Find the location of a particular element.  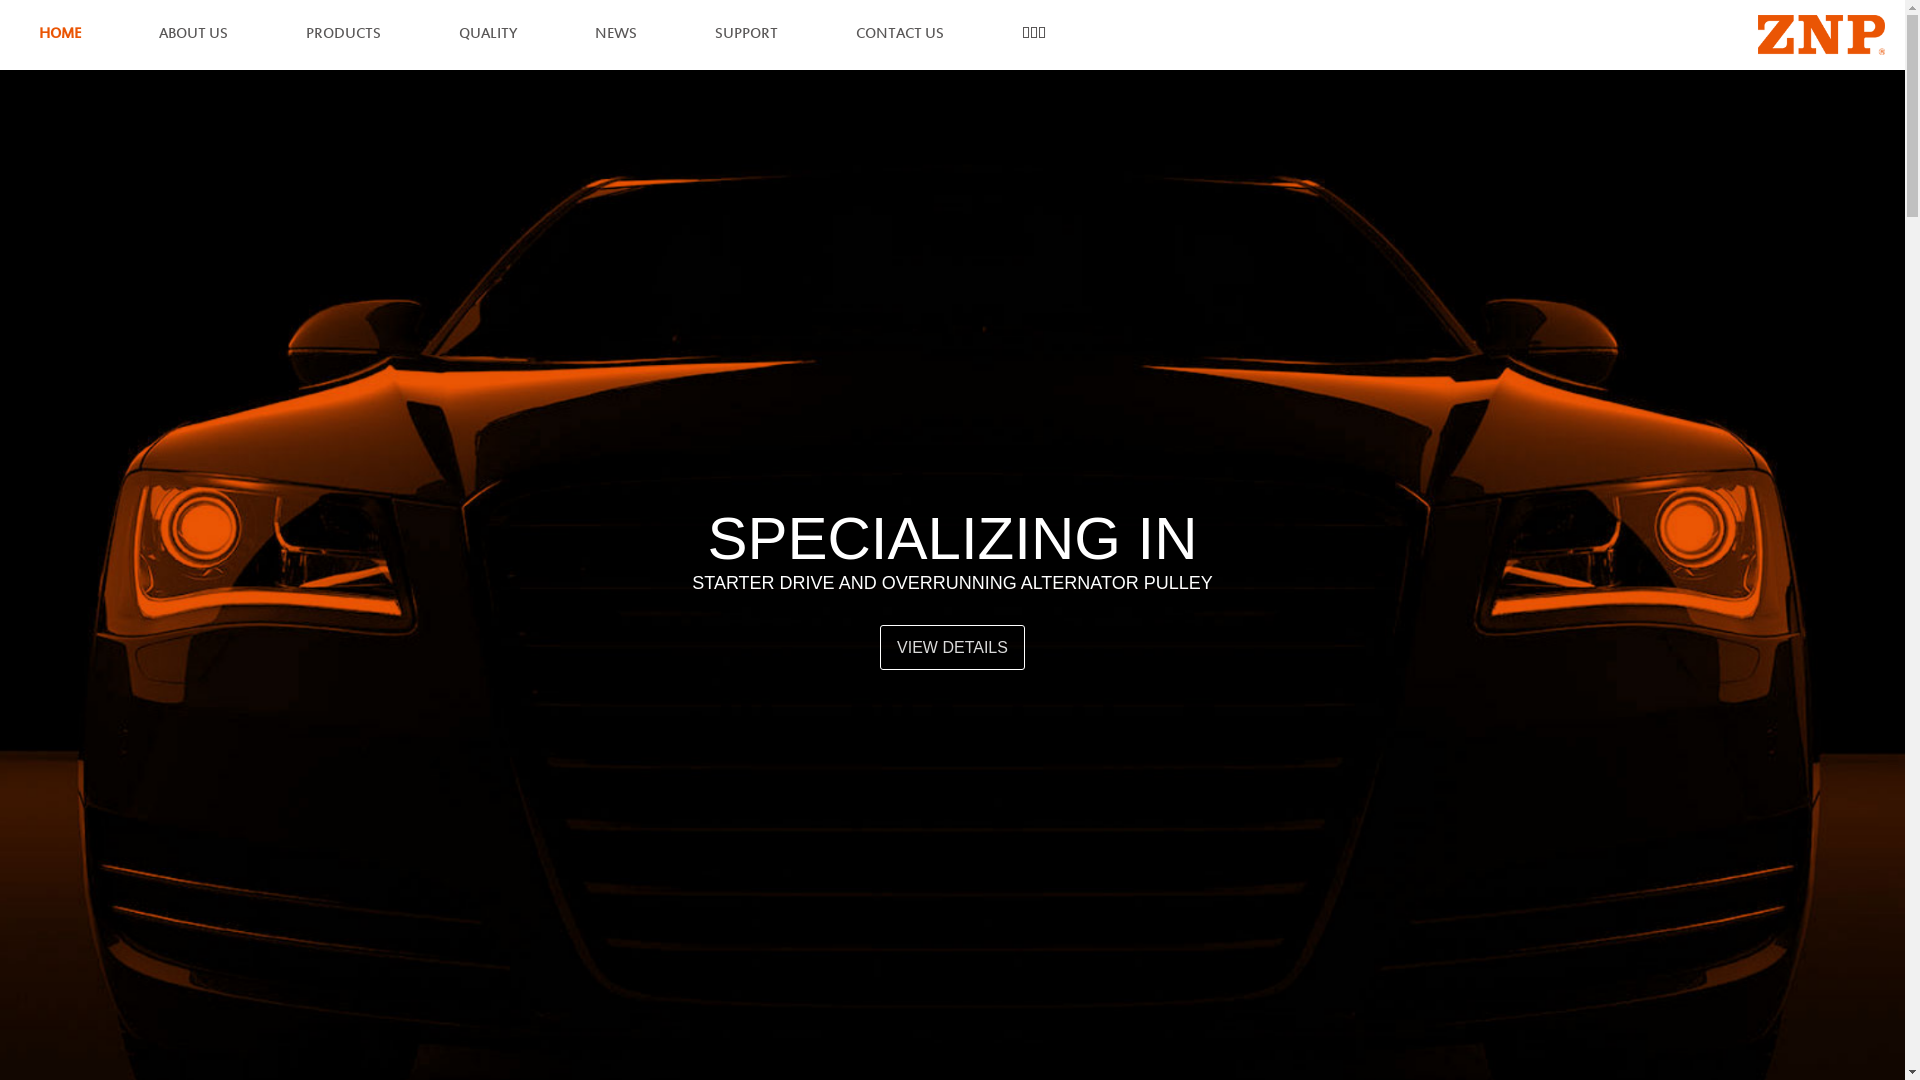

PRODUCTS is located at coordinates (344, 35).